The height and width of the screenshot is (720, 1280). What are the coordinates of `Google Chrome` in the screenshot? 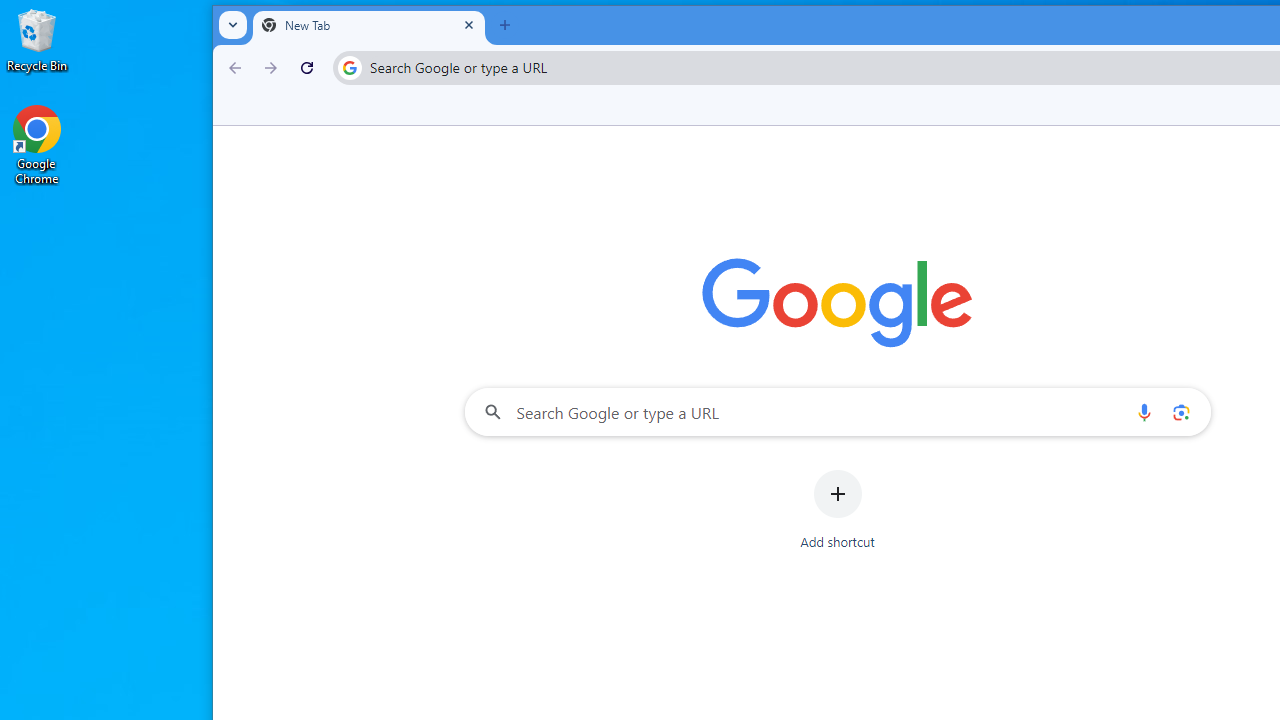 It's located at (37, 144).